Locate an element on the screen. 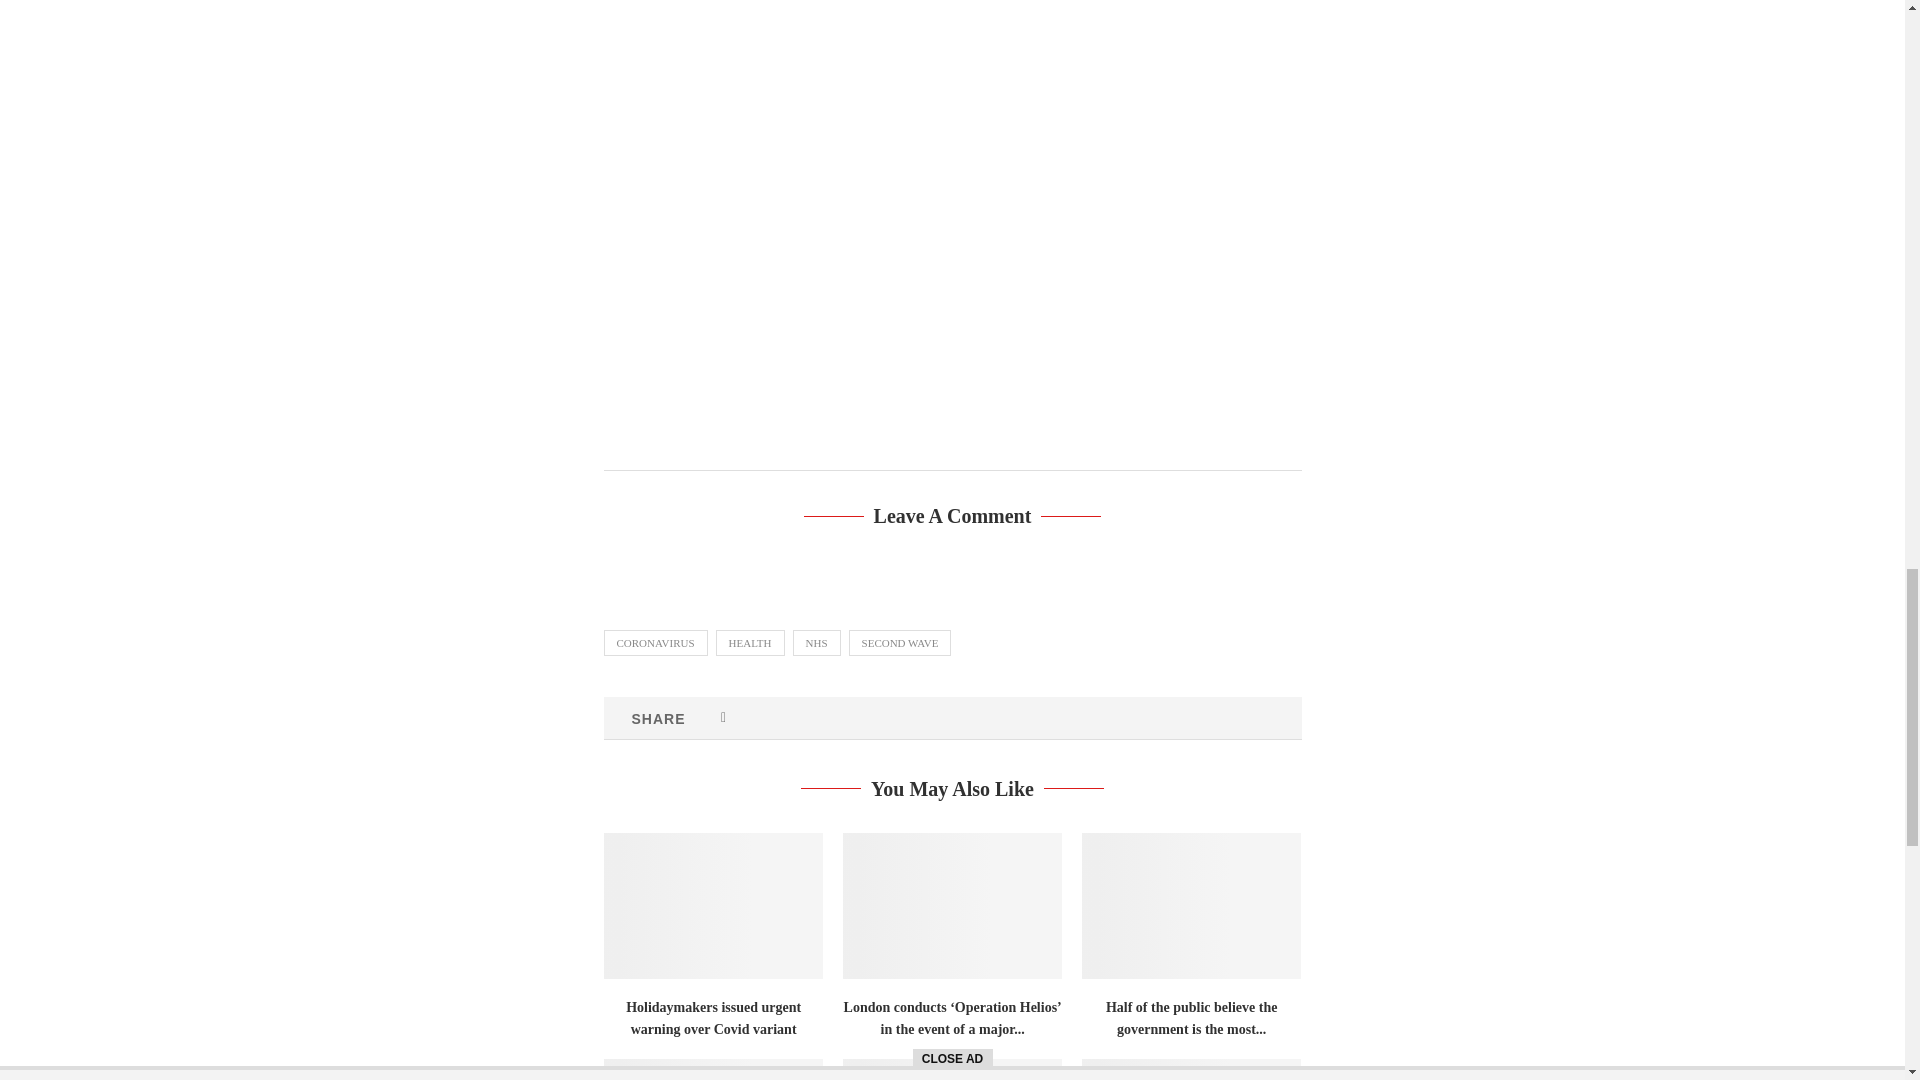  NHS issues urgent plea for blood donation after cyber attack is located at coordinates (1192, 1070).